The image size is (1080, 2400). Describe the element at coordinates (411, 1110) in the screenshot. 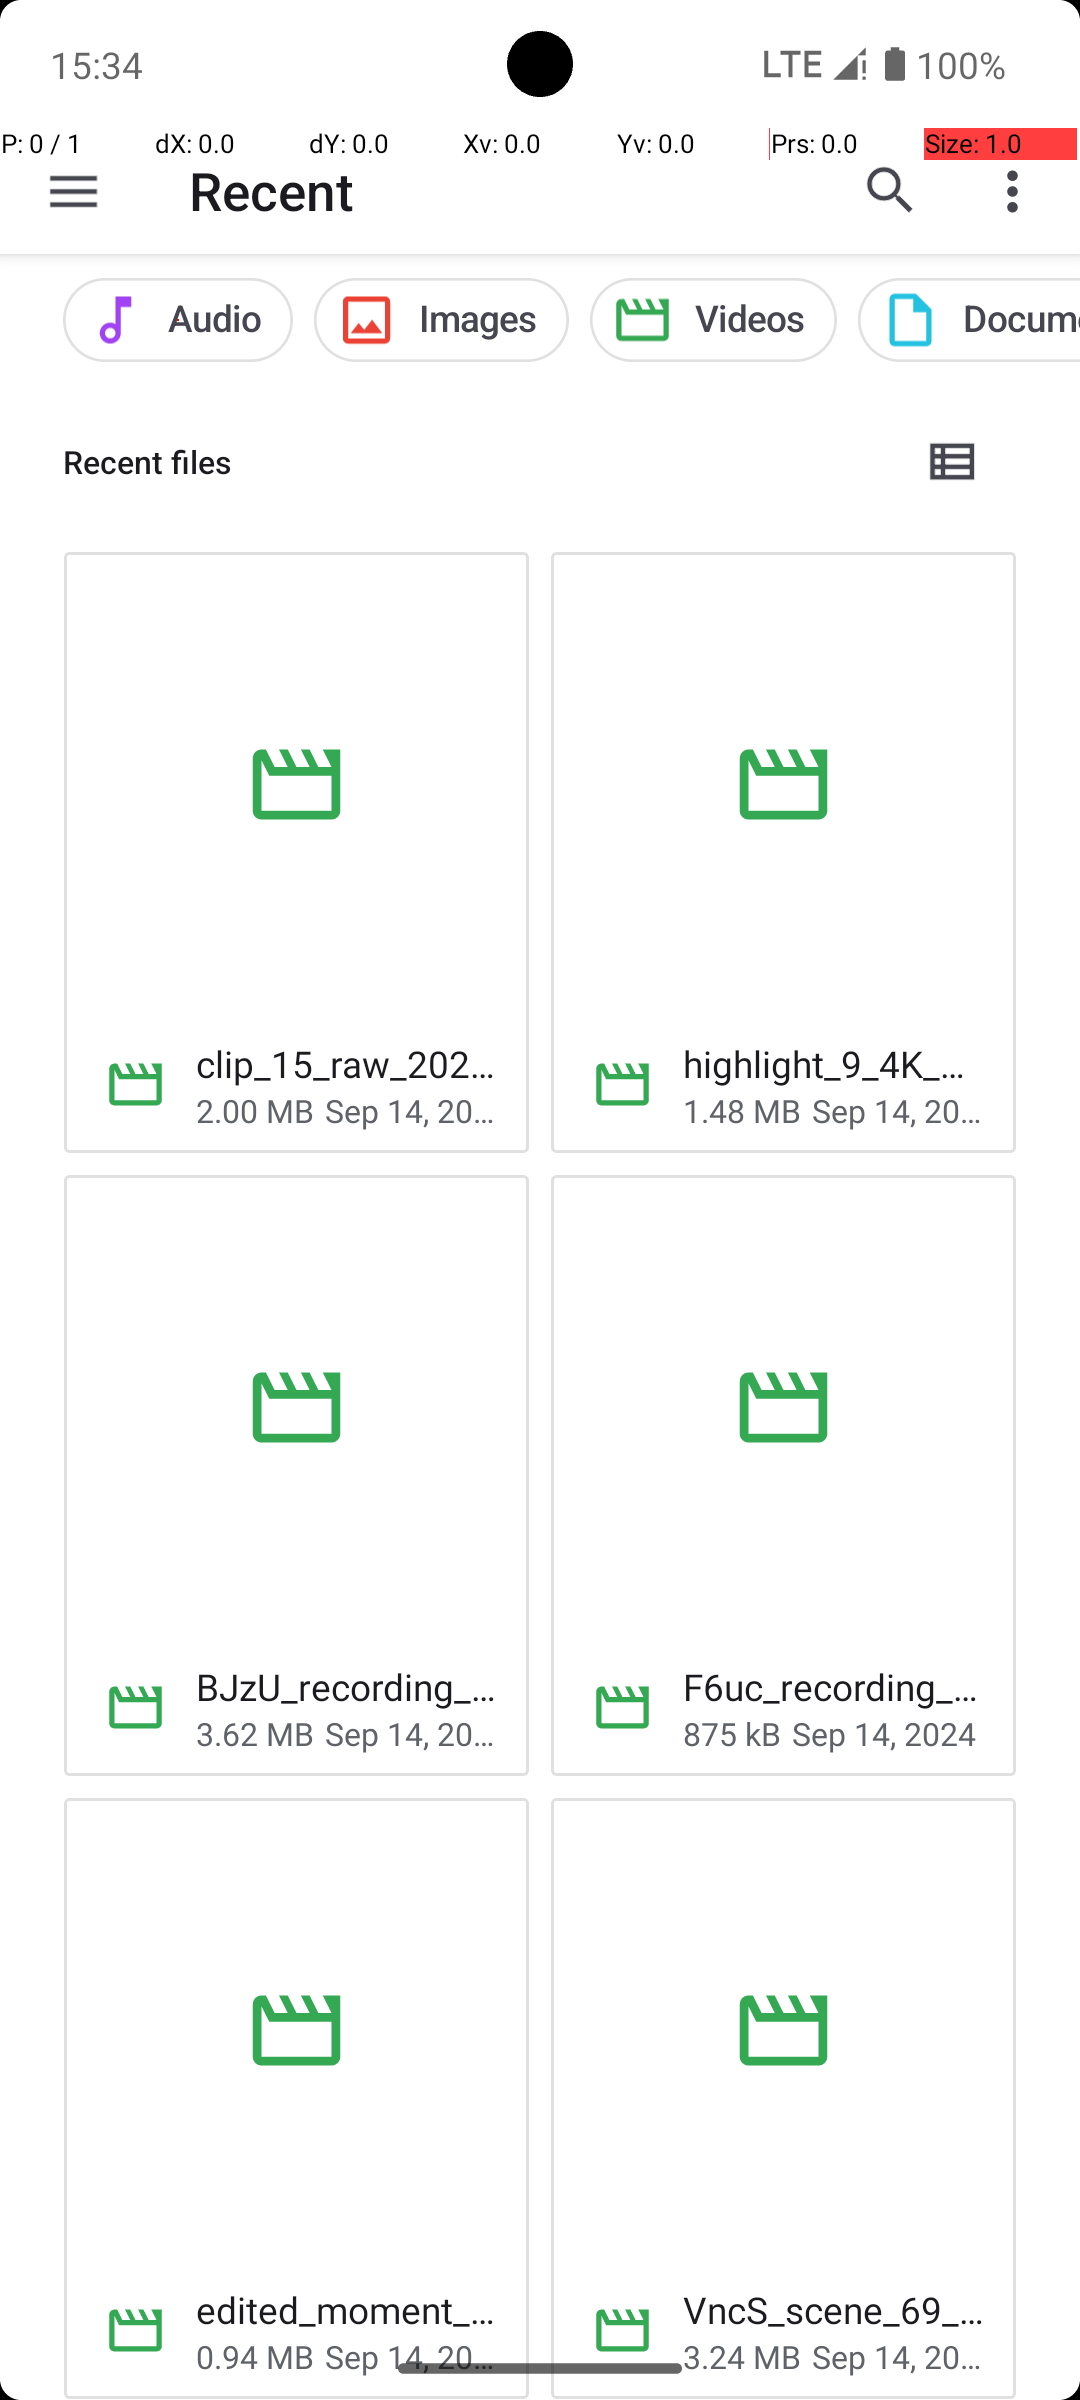

I see `Sep 14, 2024` at that location.